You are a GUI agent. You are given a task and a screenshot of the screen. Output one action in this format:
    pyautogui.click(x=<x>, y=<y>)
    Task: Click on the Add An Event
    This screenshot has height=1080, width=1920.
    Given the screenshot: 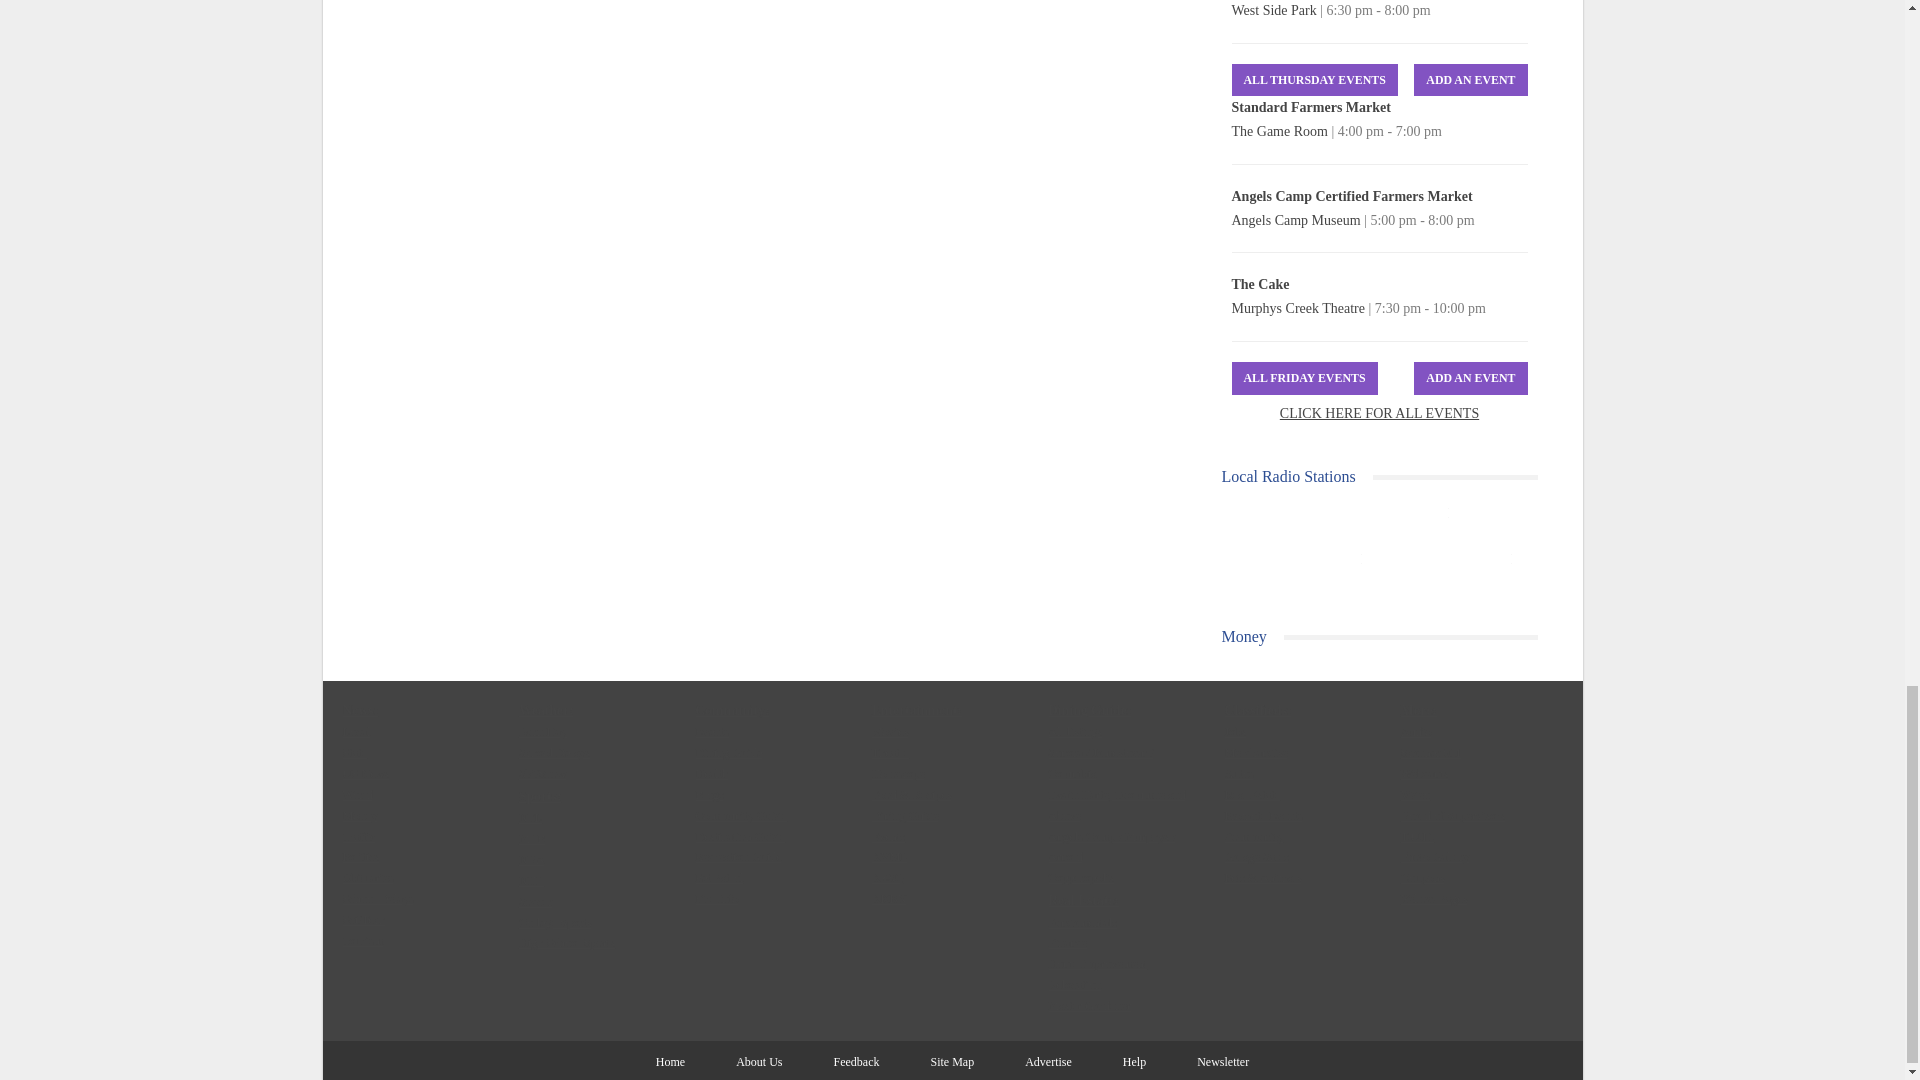 What is the action you would take?
    pyautogui.click(x=1470, y=80)
    